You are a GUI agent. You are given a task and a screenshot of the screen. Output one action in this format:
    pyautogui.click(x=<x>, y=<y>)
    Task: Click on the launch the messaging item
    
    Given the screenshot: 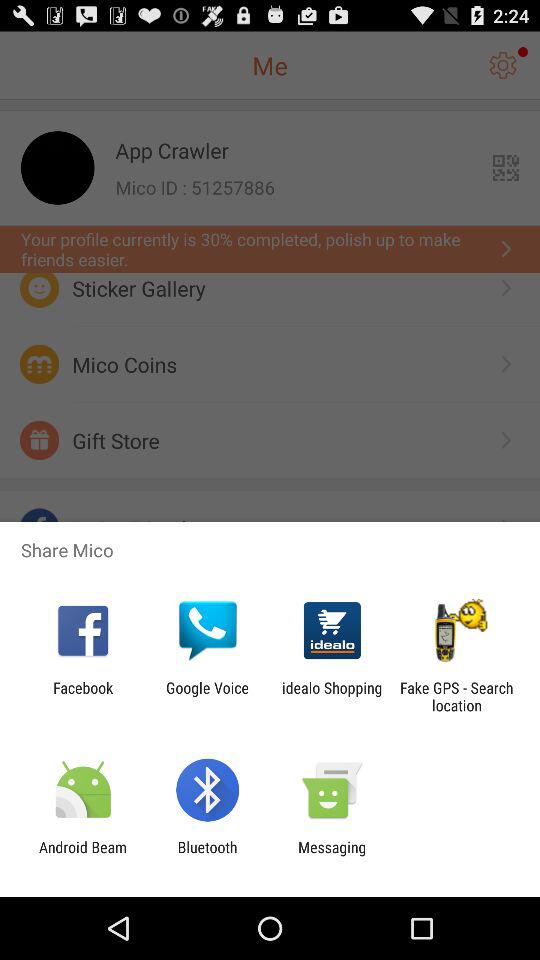 What is the action you would take?
    pyautogui.click(x=332, y=856)
    